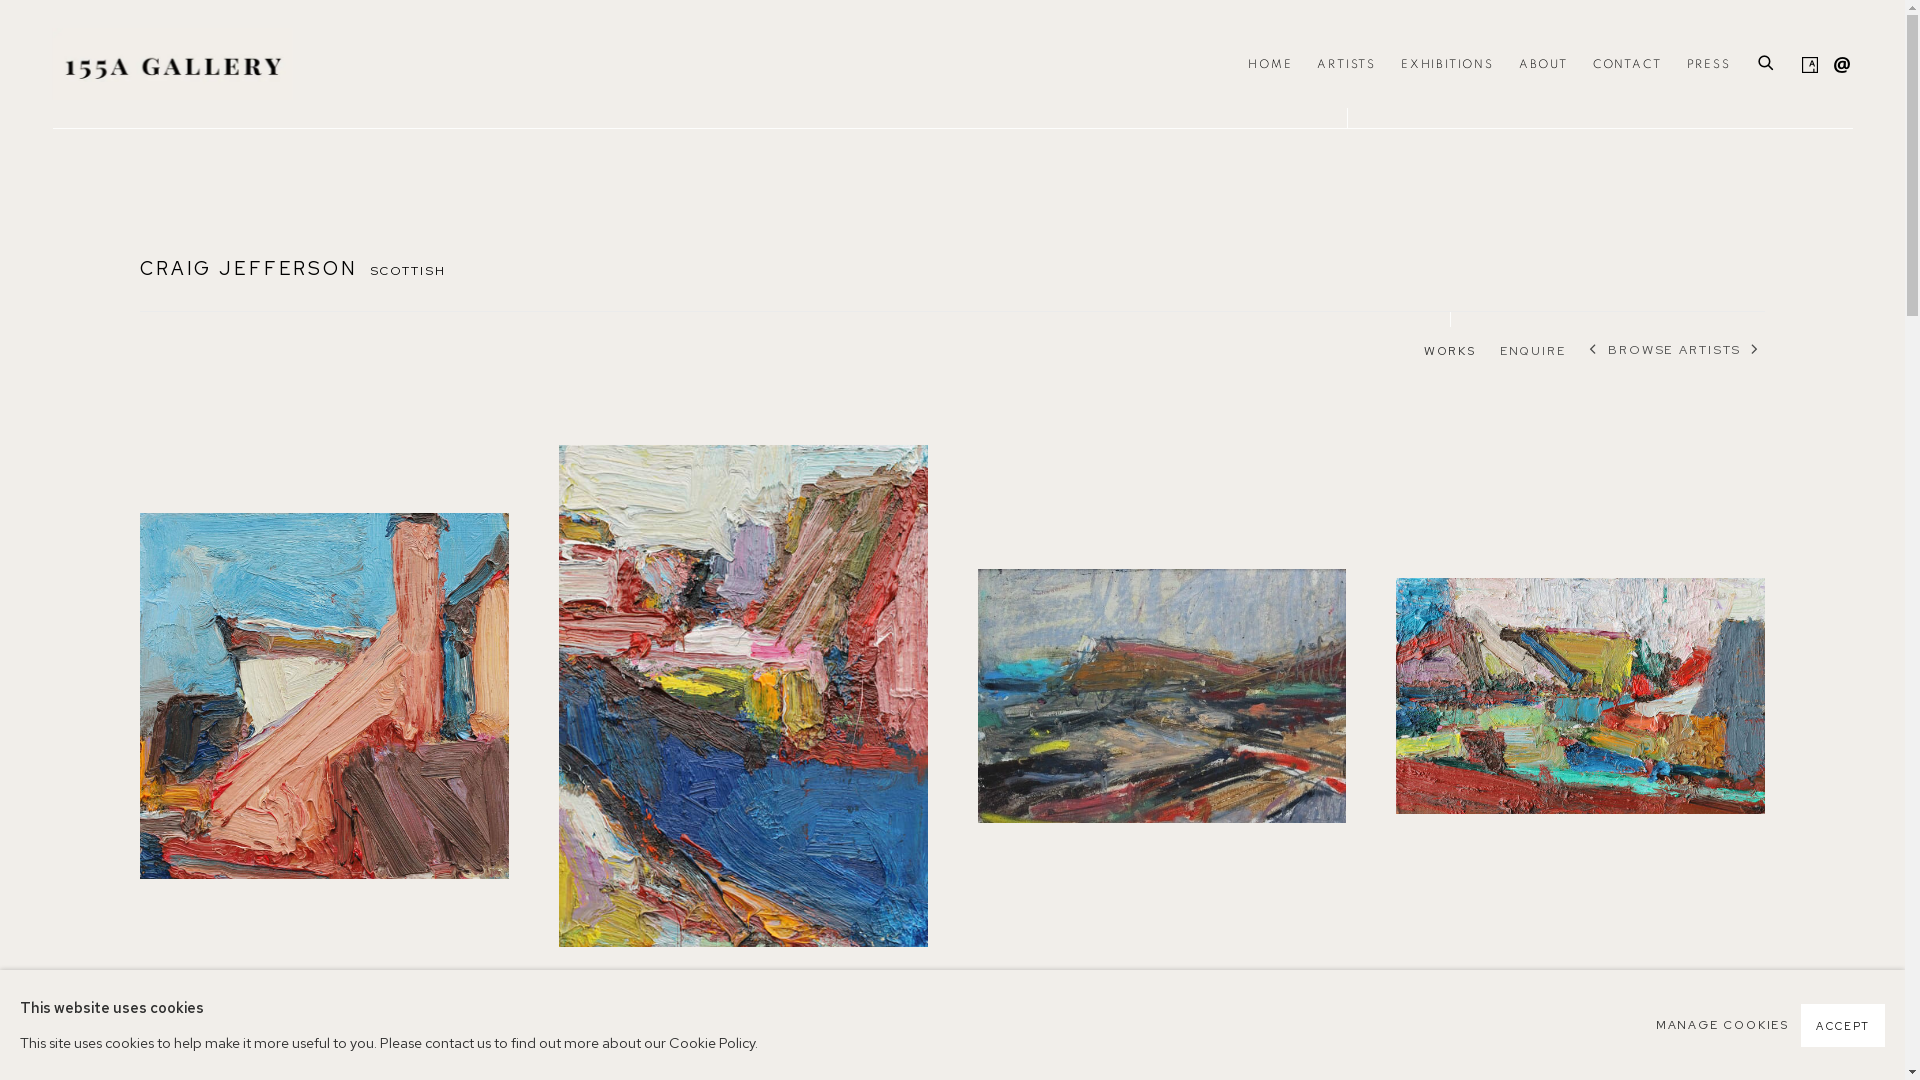  I want to click on MANAGE COOKIES, so click(1722, 1026).